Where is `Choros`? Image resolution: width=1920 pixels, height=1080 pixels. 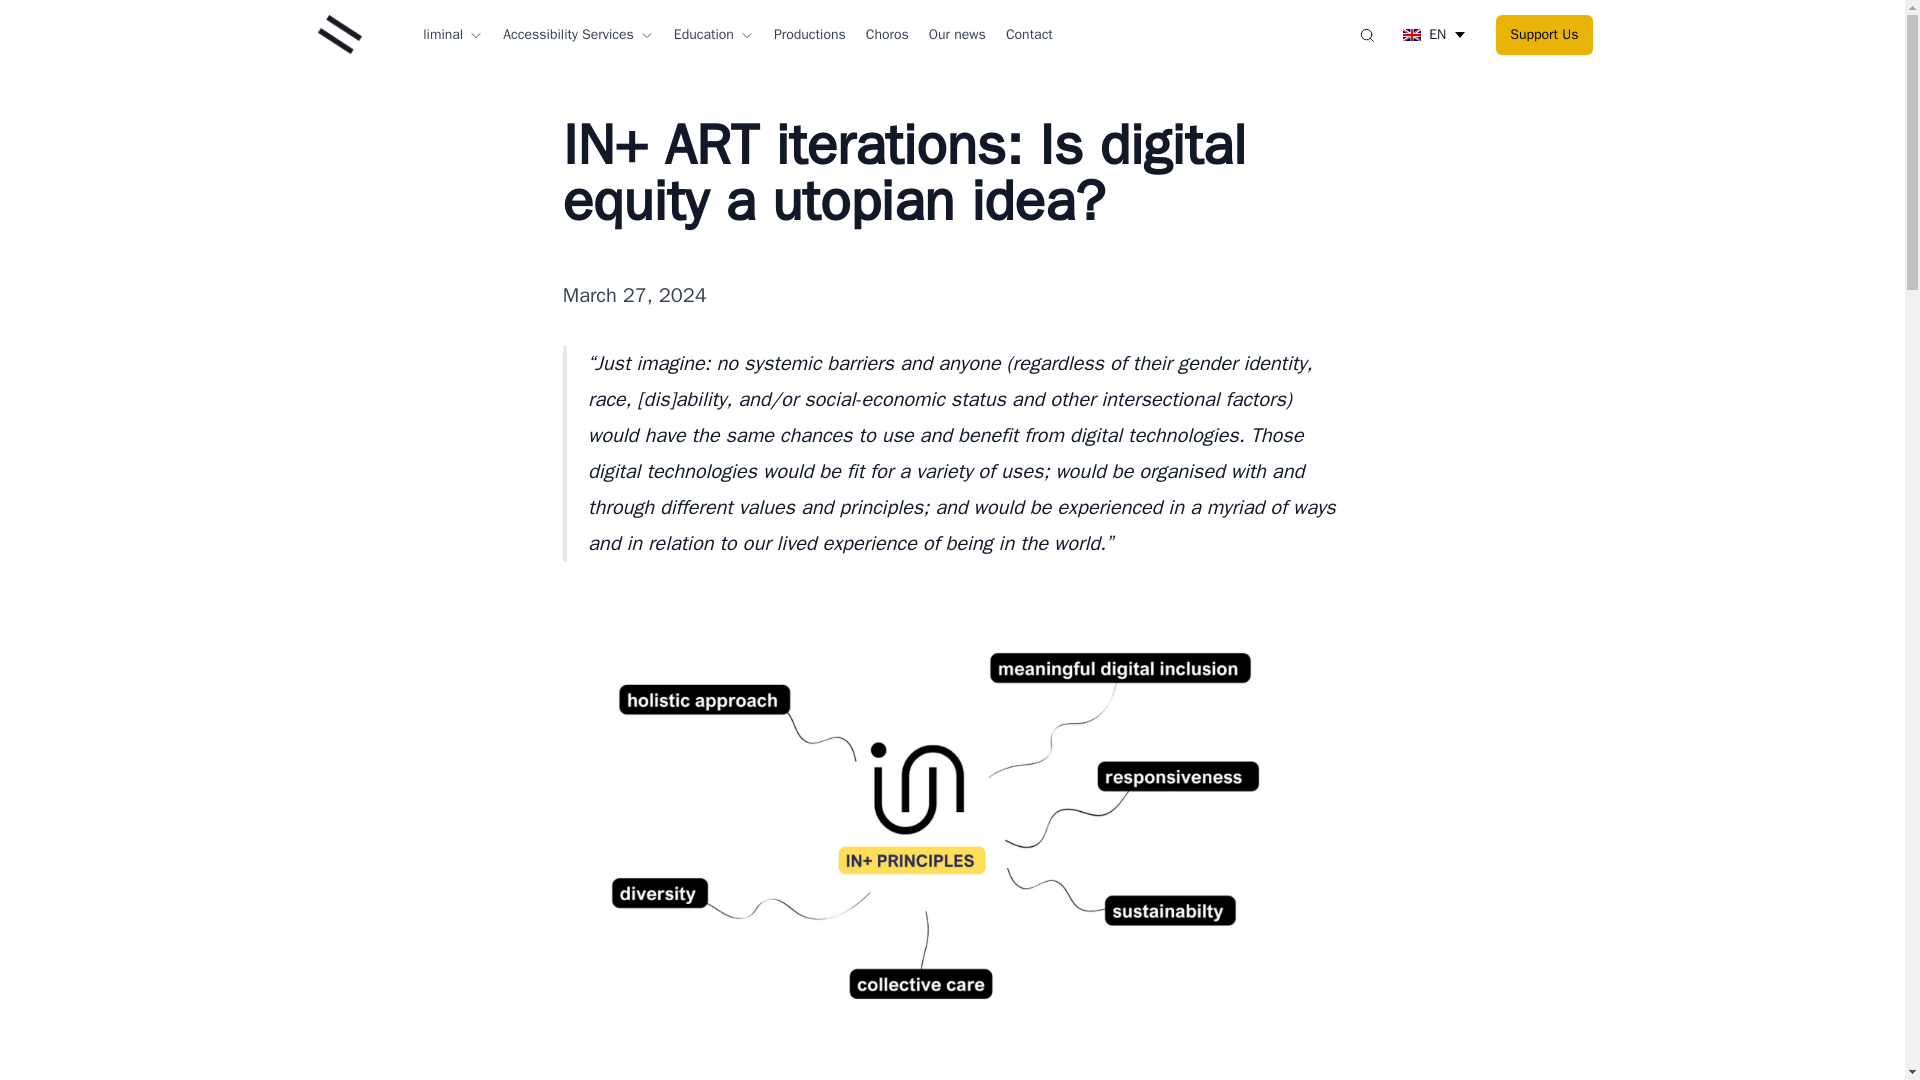
Choros is located at coordinates (886, 34).